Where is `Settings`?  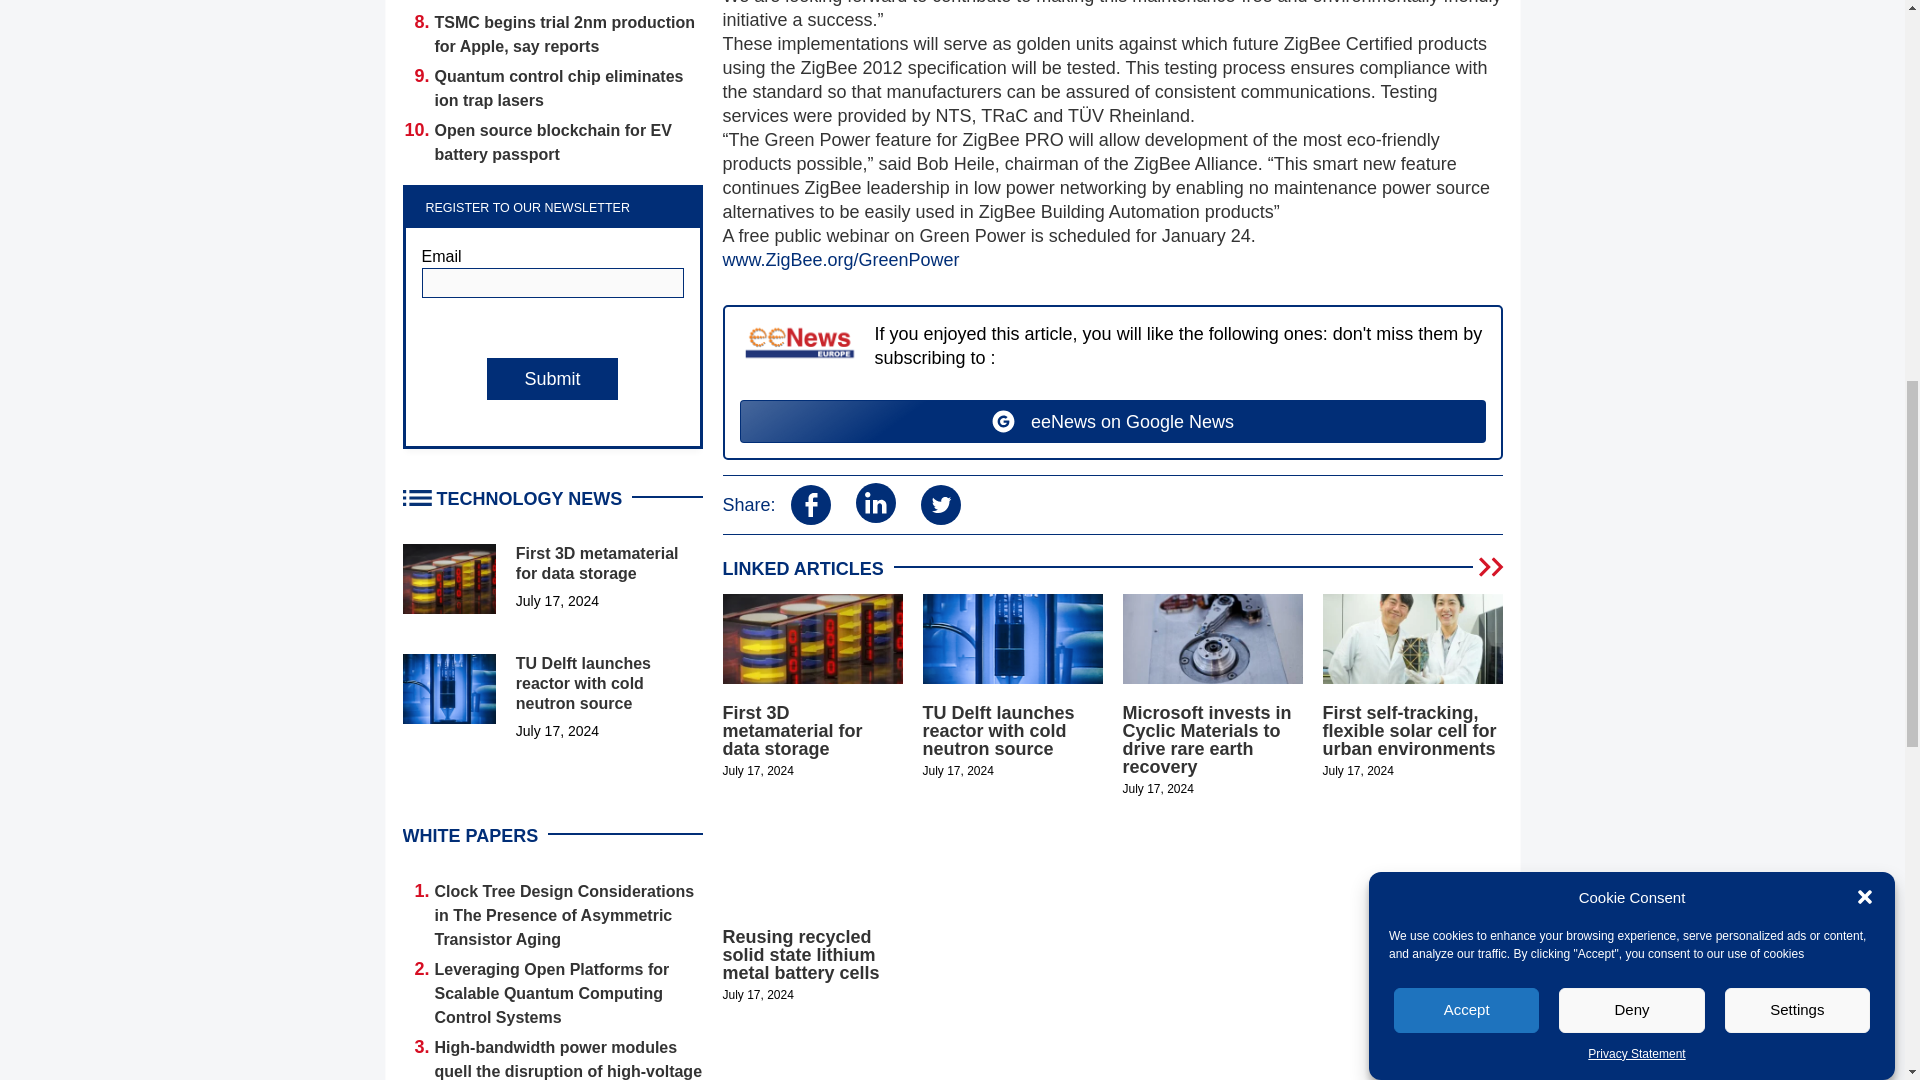
Settings is located at coordinates (1797, 269).